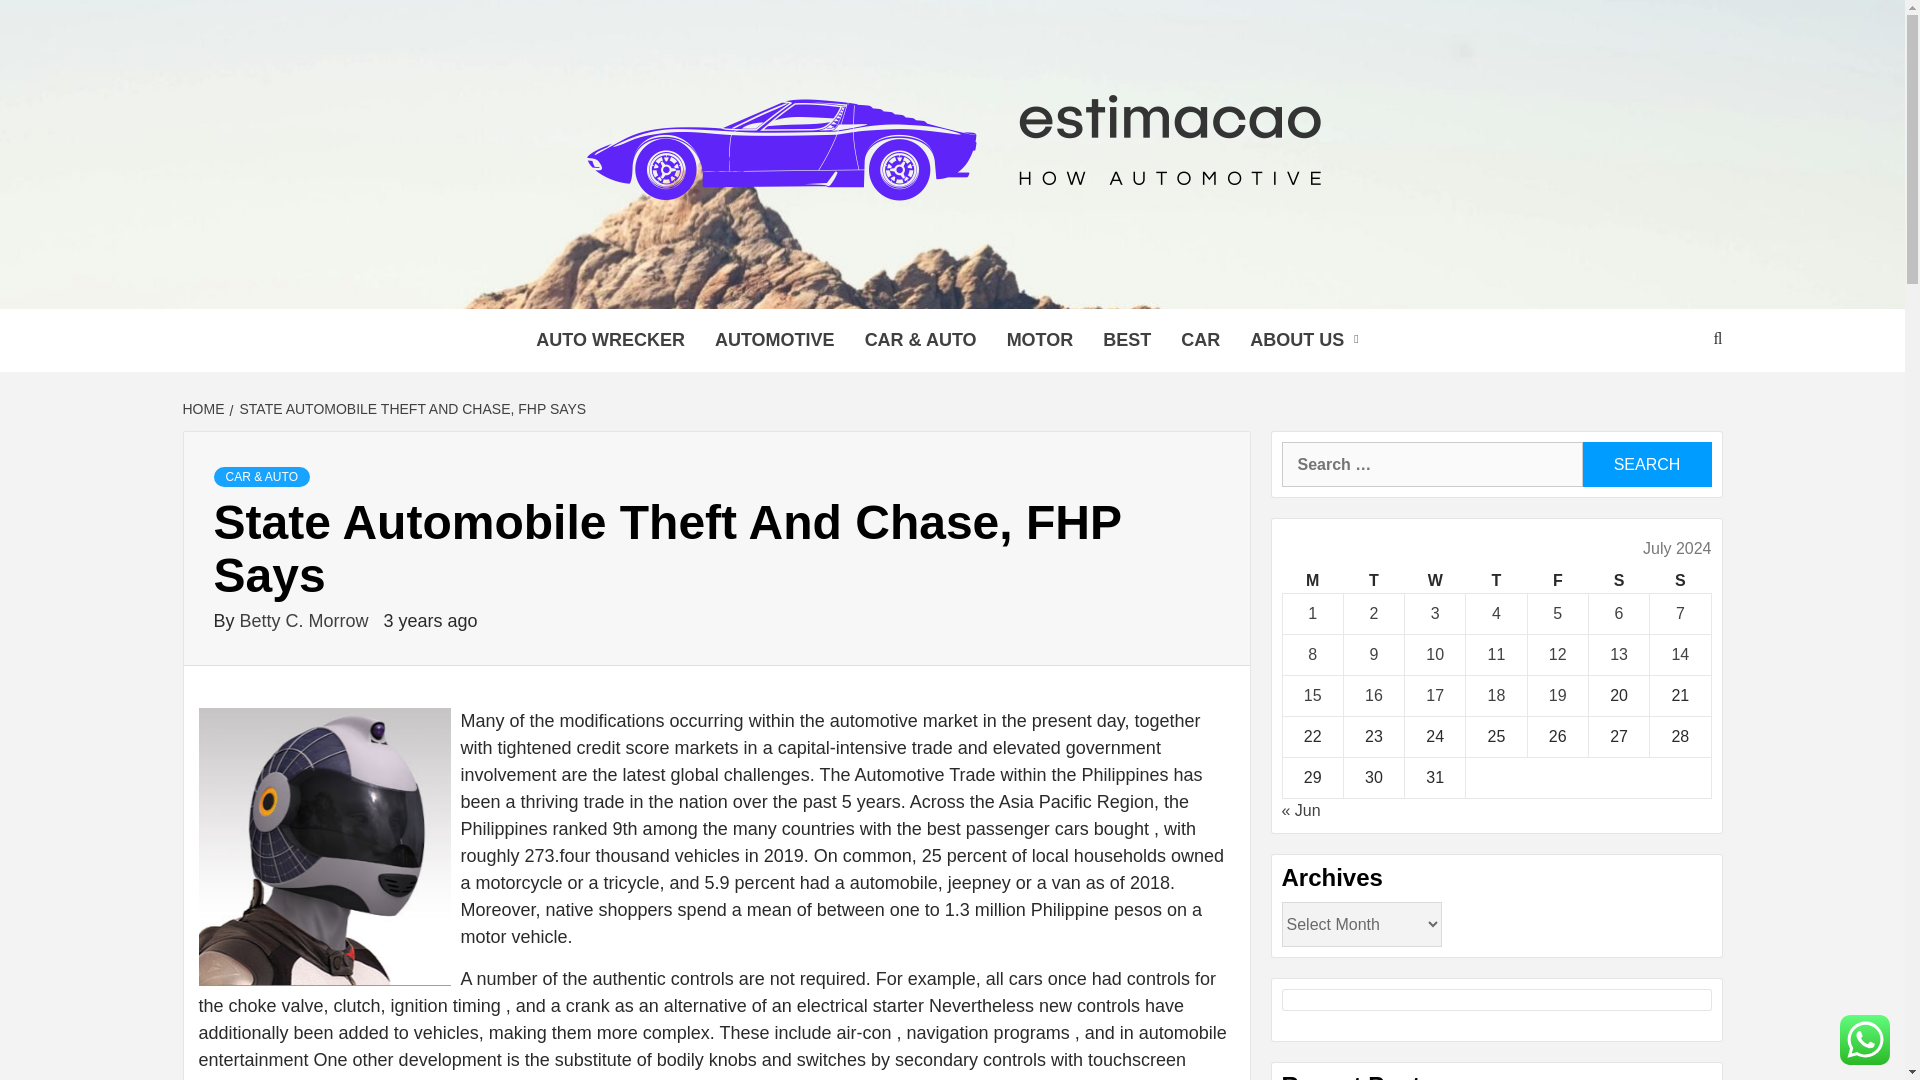 This screenshot has width=1920, height=1080. I want to click on STATE AUTOMOBILE THEFT AND CHASE, FHP SAYS, so click(410, 408).